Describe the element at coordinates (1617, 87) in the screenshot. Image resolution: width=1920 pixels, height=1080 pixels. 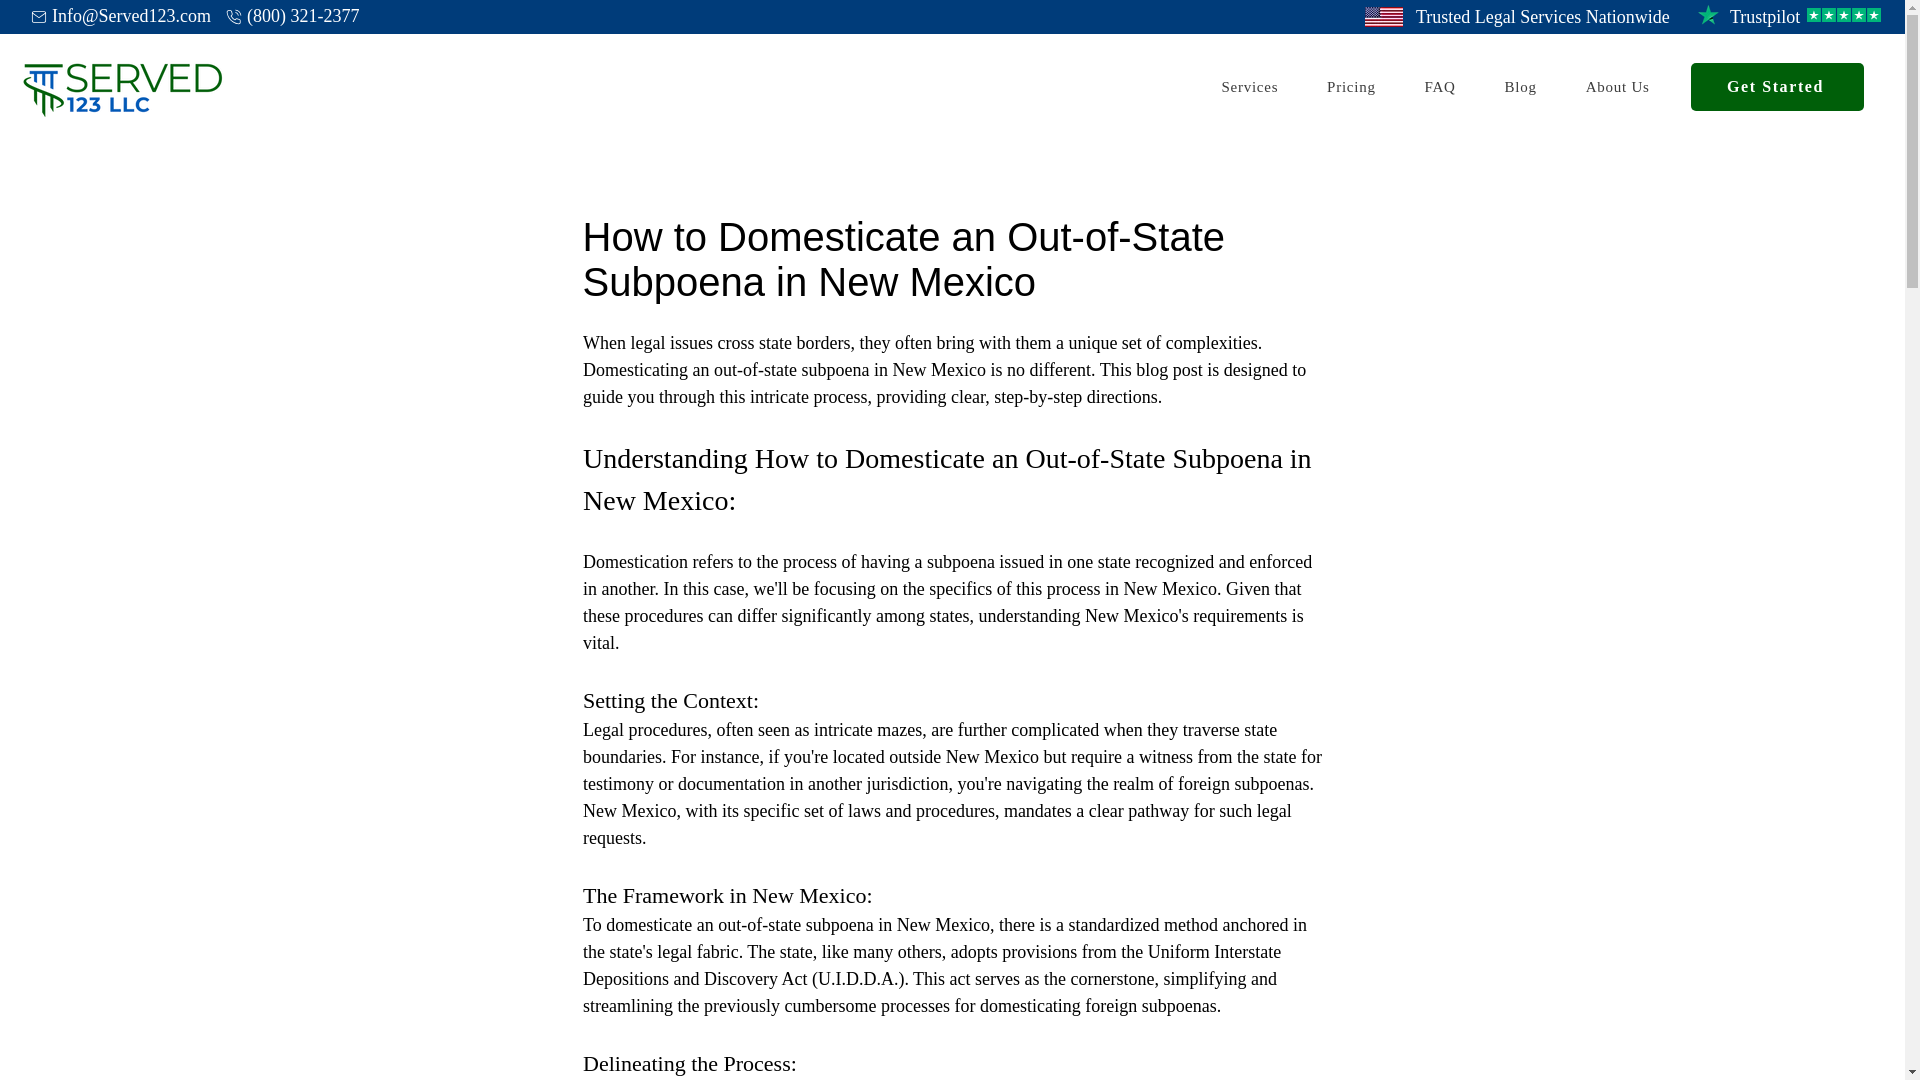
I see `Hidden` at that location.